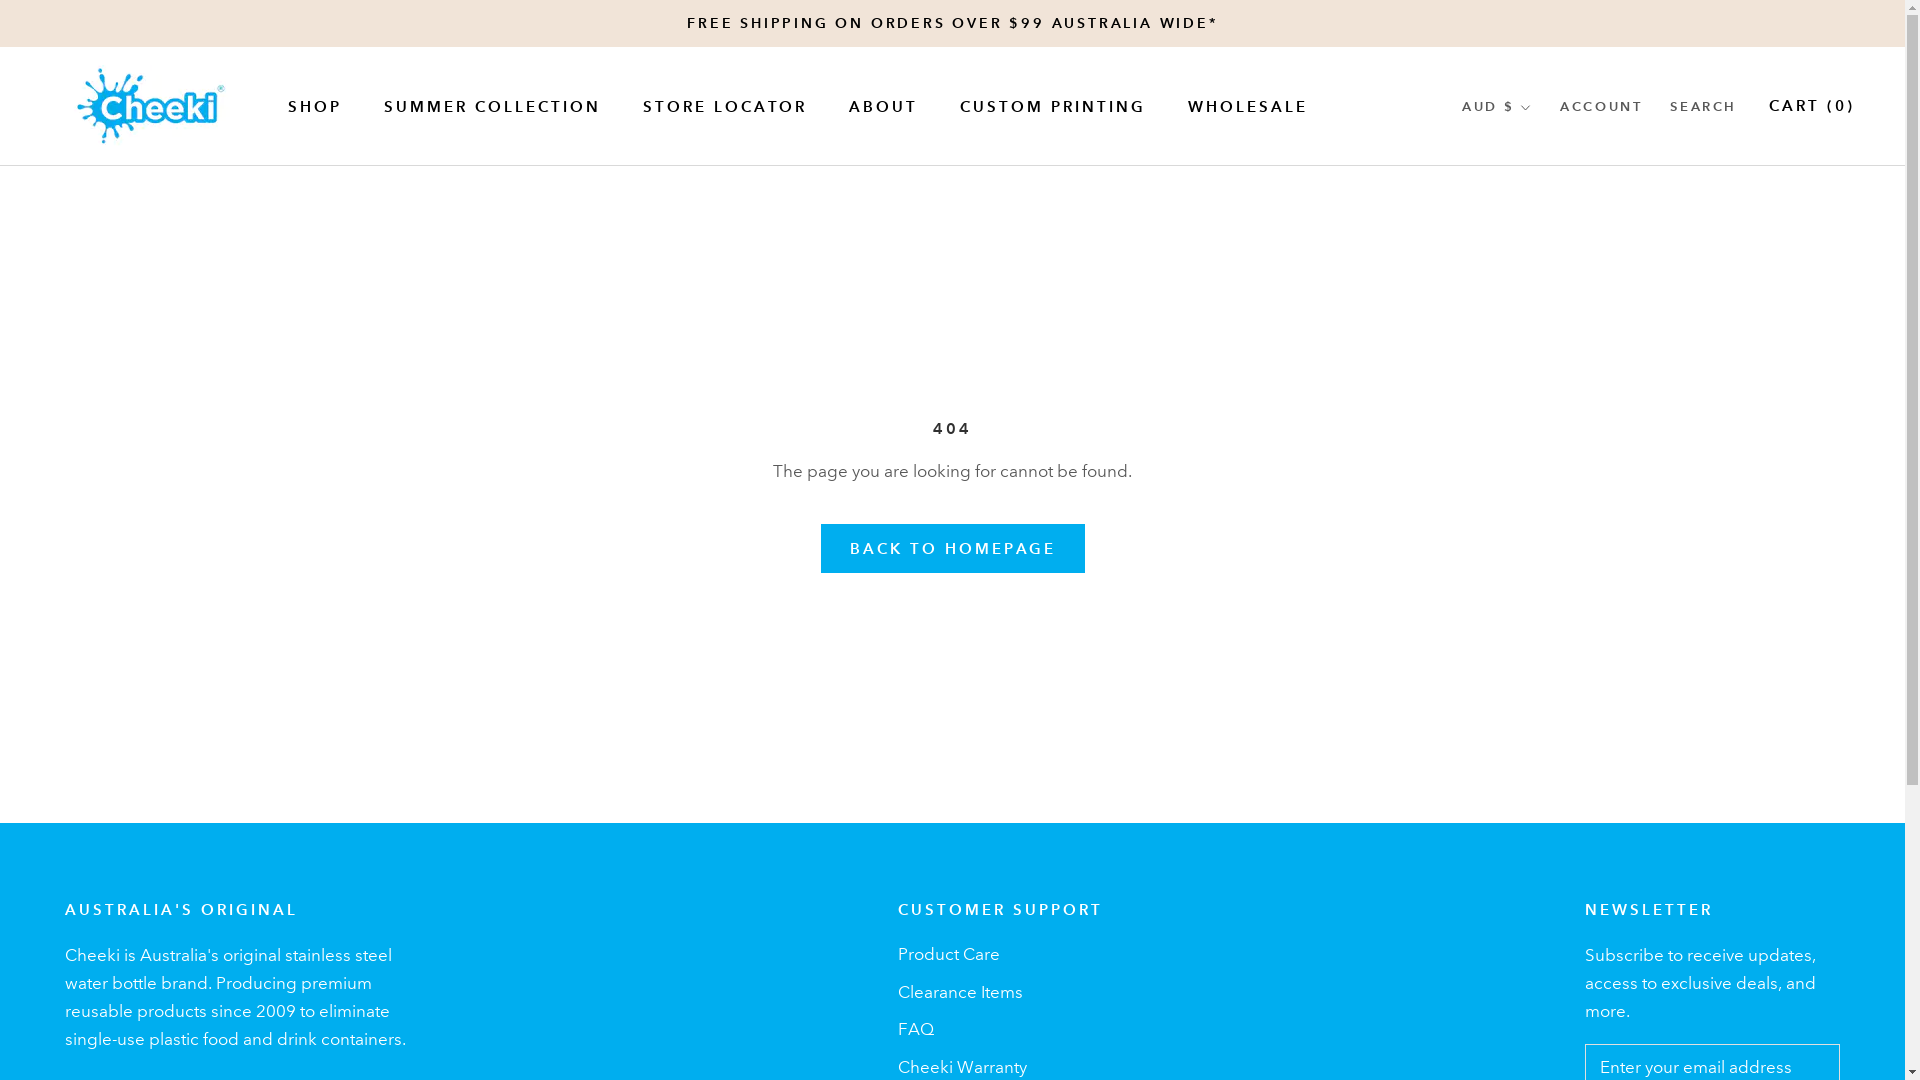 This screenshot has width=1920, height=1080. I want to click on Product Care, so click(1000, 955).